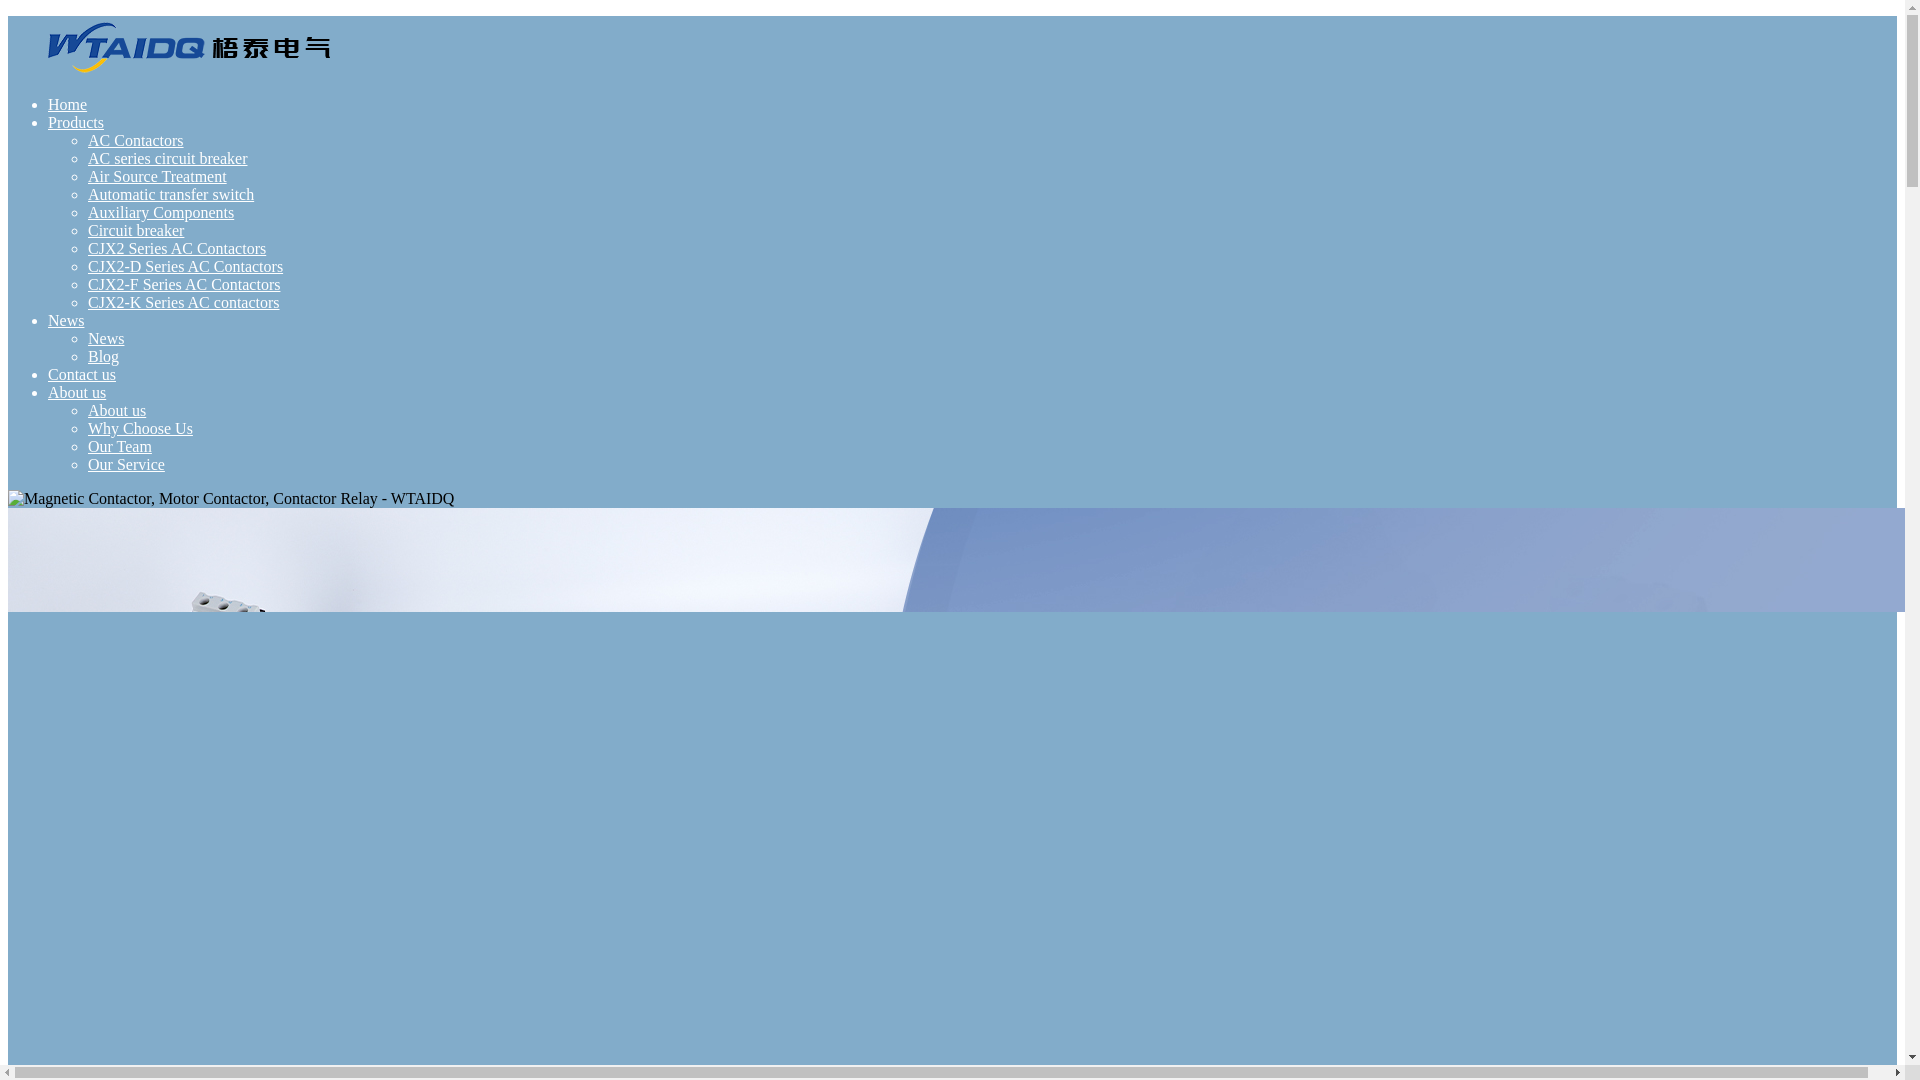  What do you see at coordinates (184, 302) in the screenshot?
I see `CJX2-K Series AC contactors` at bounding box center [184, 302].